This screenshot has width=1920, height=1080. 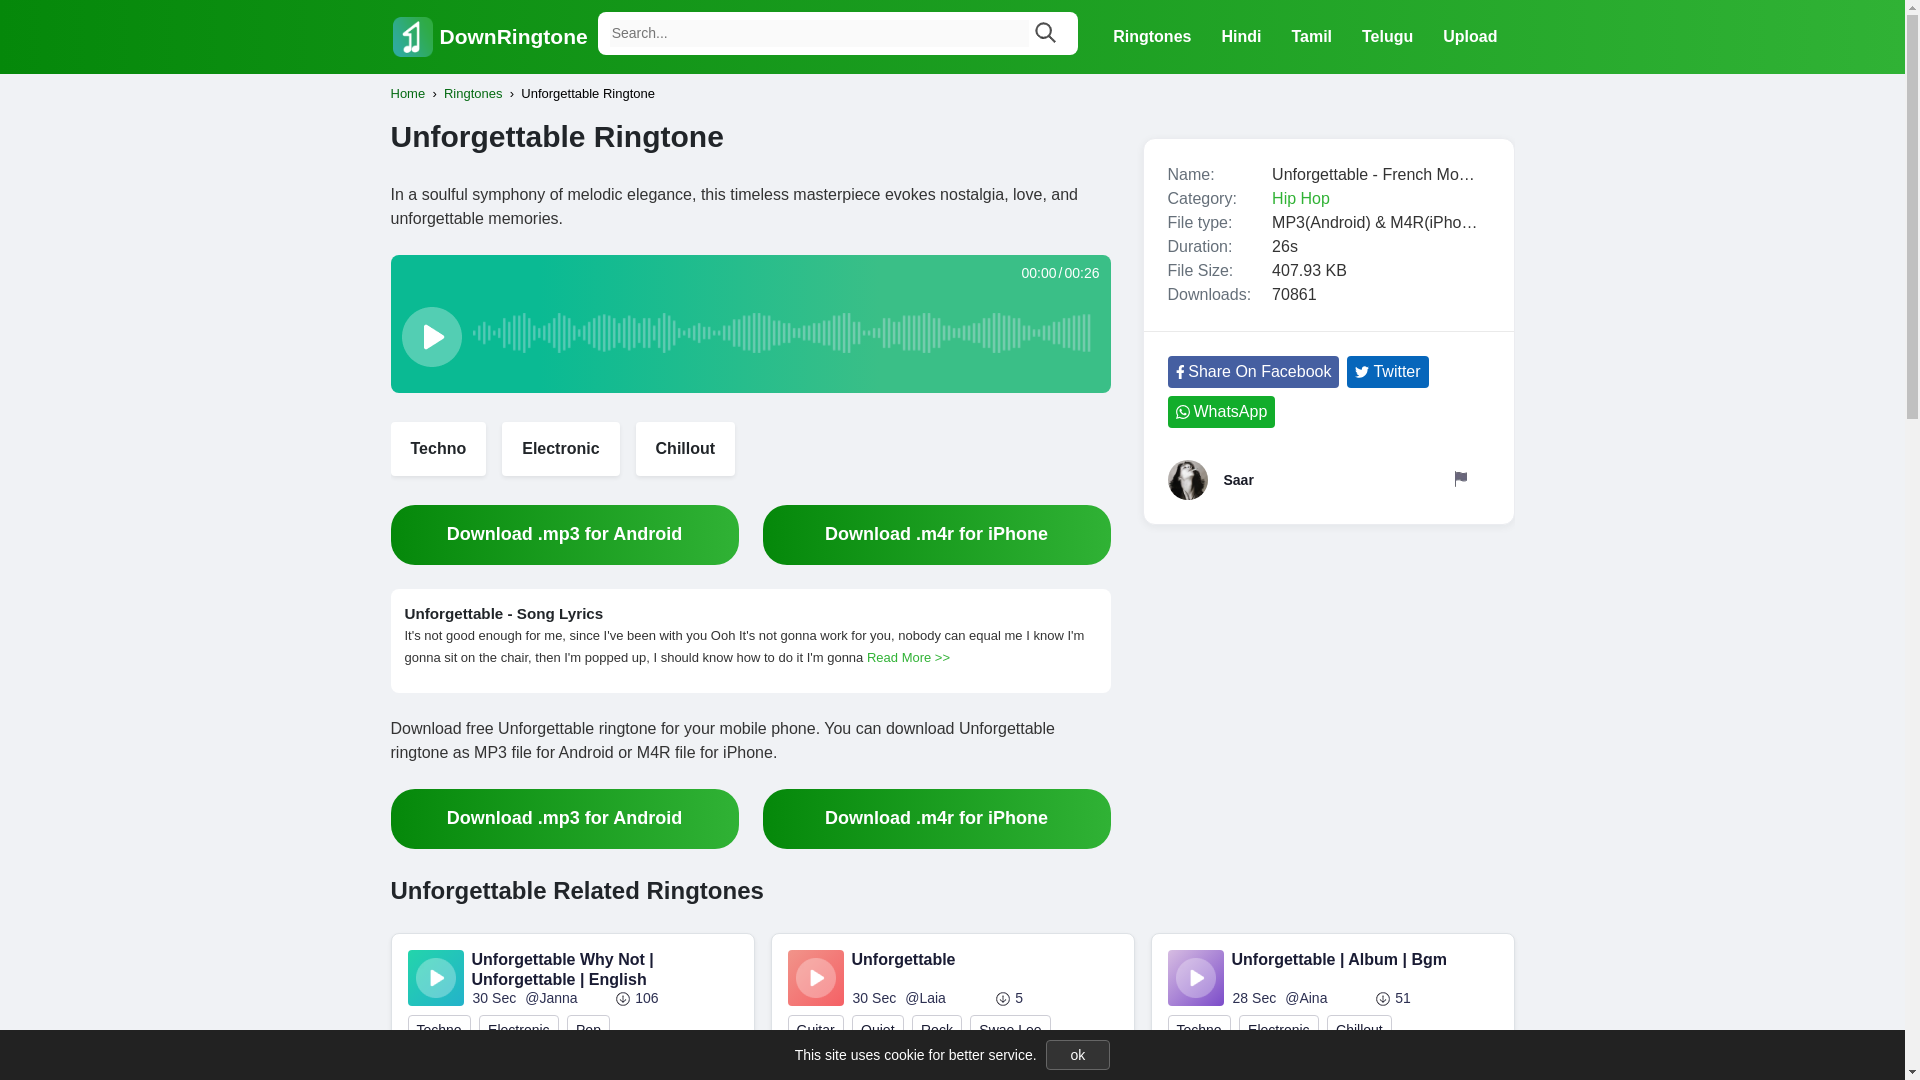 What do you see at coordinates (473, 94) in the screenshot?
I see `Ringtones` at bounding box center [473, 94].